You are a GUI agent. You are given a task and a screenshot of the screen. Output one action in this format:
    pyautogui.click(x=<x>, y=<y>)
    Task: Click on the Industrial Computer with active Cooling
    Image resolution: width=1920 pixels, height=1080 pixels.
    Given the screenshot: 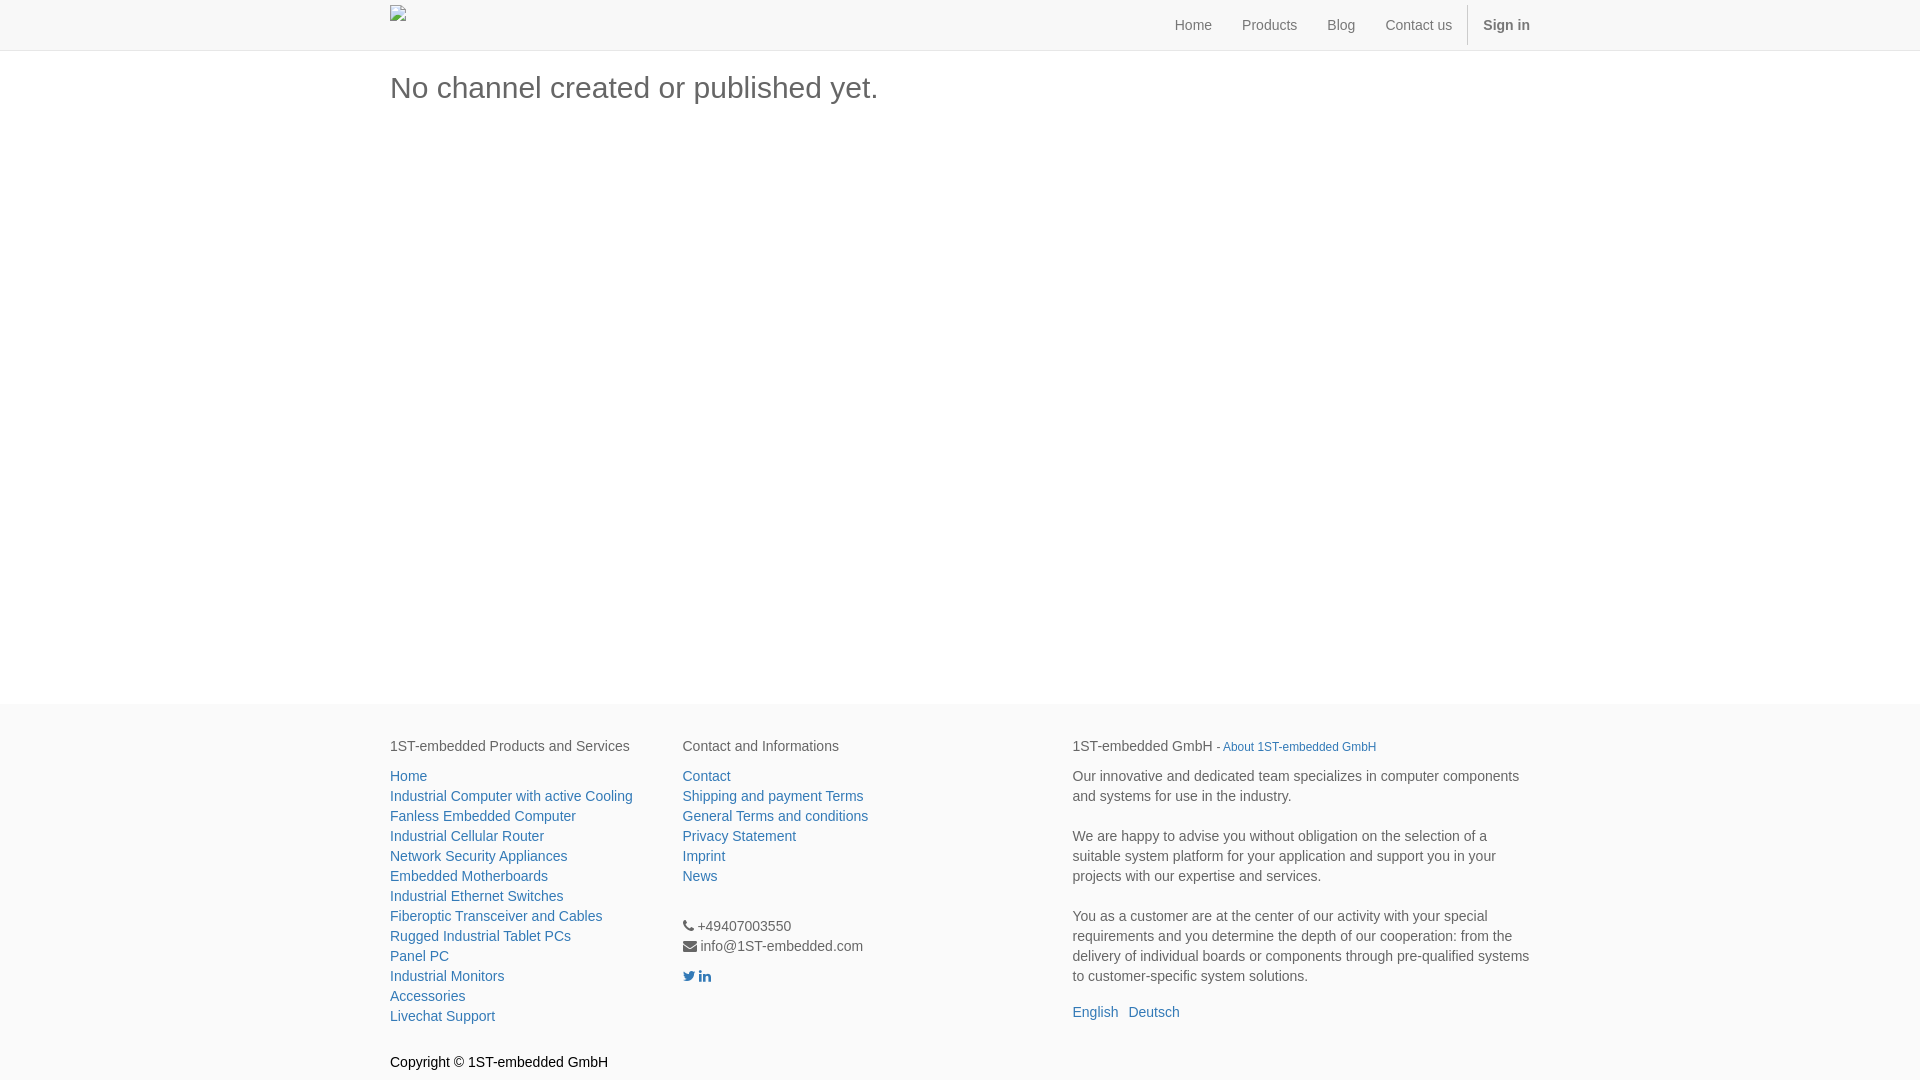 What is the action you would take?
    pyautogui.click(x=522, y=796)
    